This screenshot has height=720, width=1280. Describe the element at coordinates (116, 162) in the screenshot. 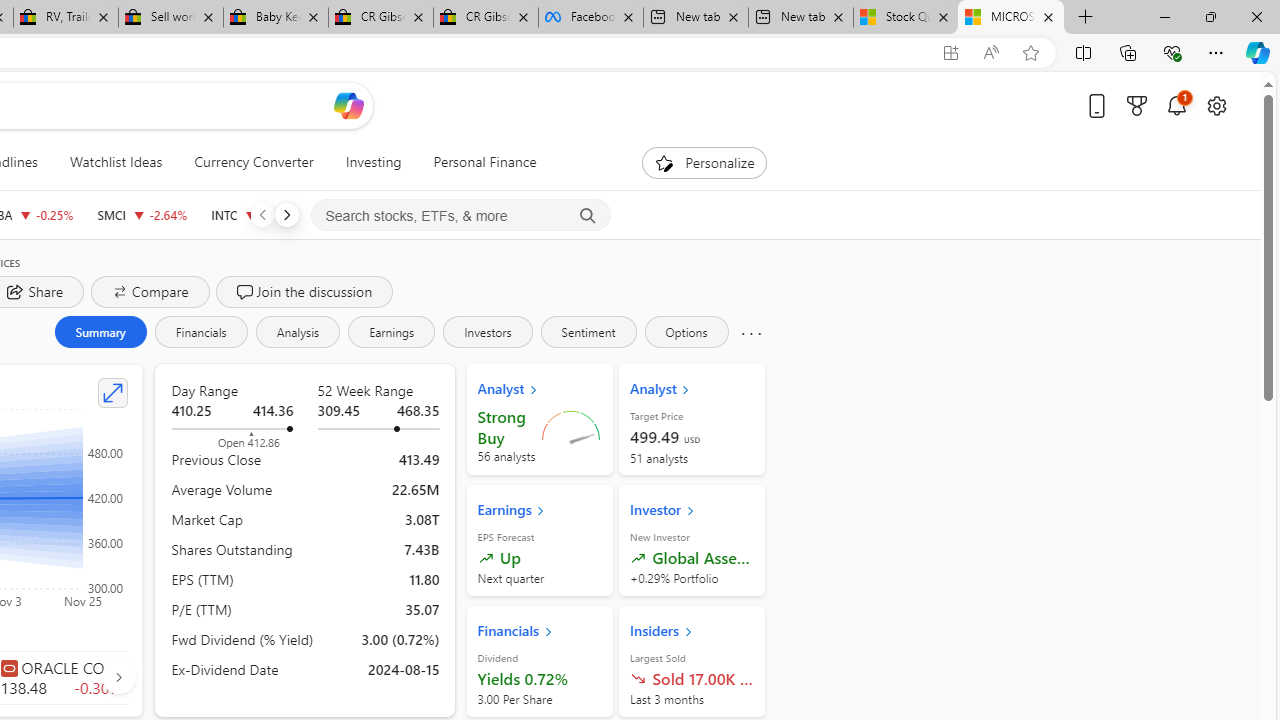

I see `Watchlist Ideas` at that location.